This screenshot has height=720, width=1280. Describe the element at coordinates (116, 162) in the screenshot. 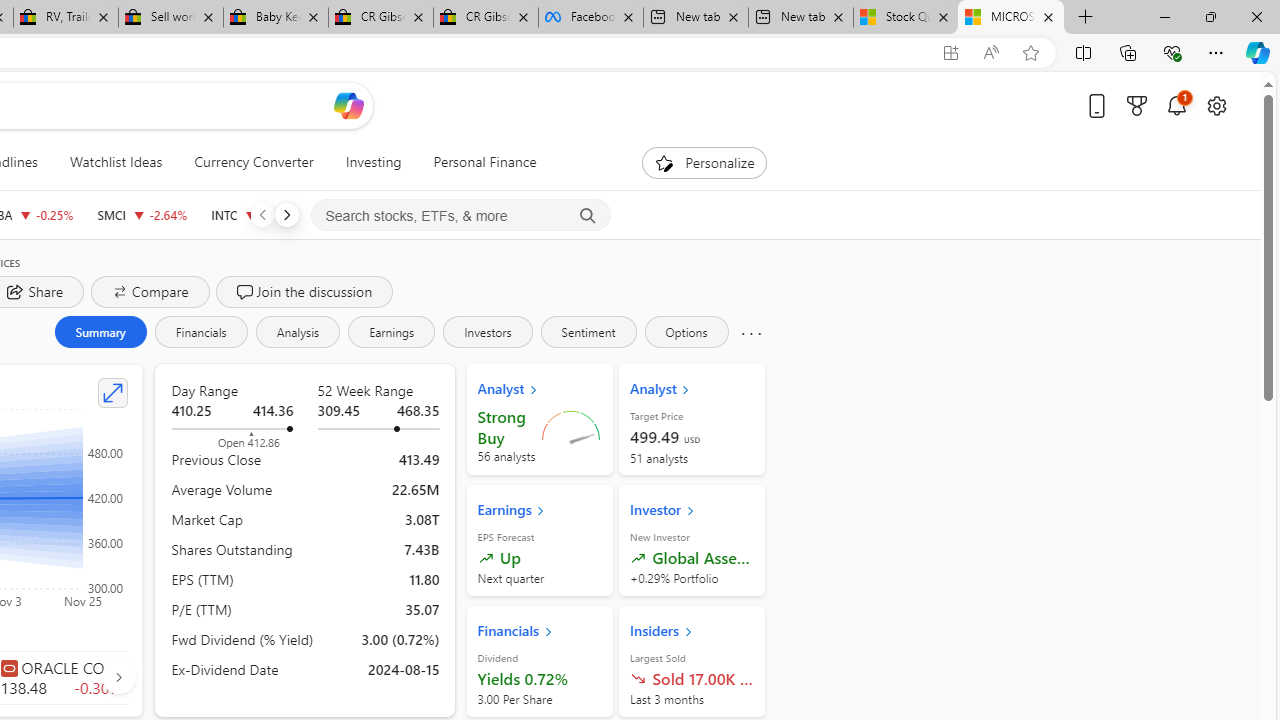

I see `Watchlist Ideas` at that location.